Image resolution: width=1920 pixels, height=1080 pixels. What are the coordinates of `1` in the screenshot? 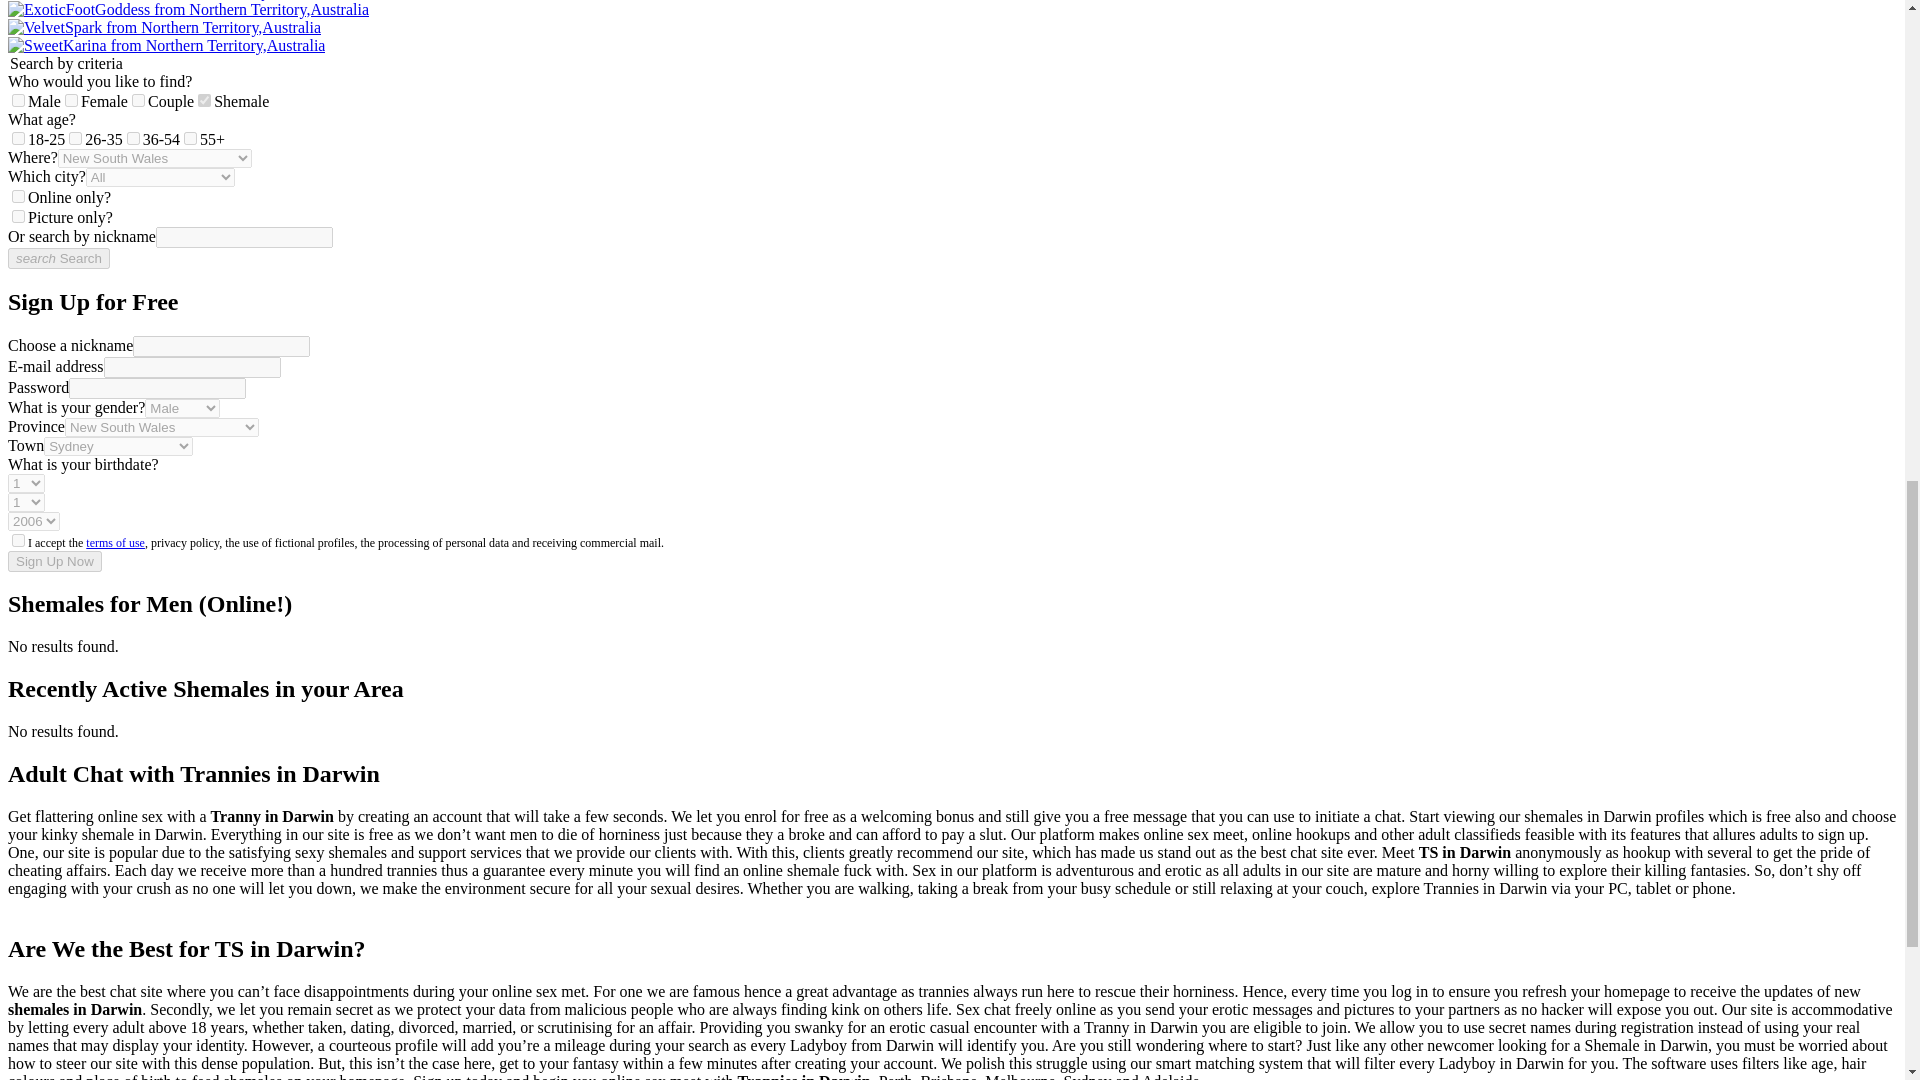 It's located at (18, 196).